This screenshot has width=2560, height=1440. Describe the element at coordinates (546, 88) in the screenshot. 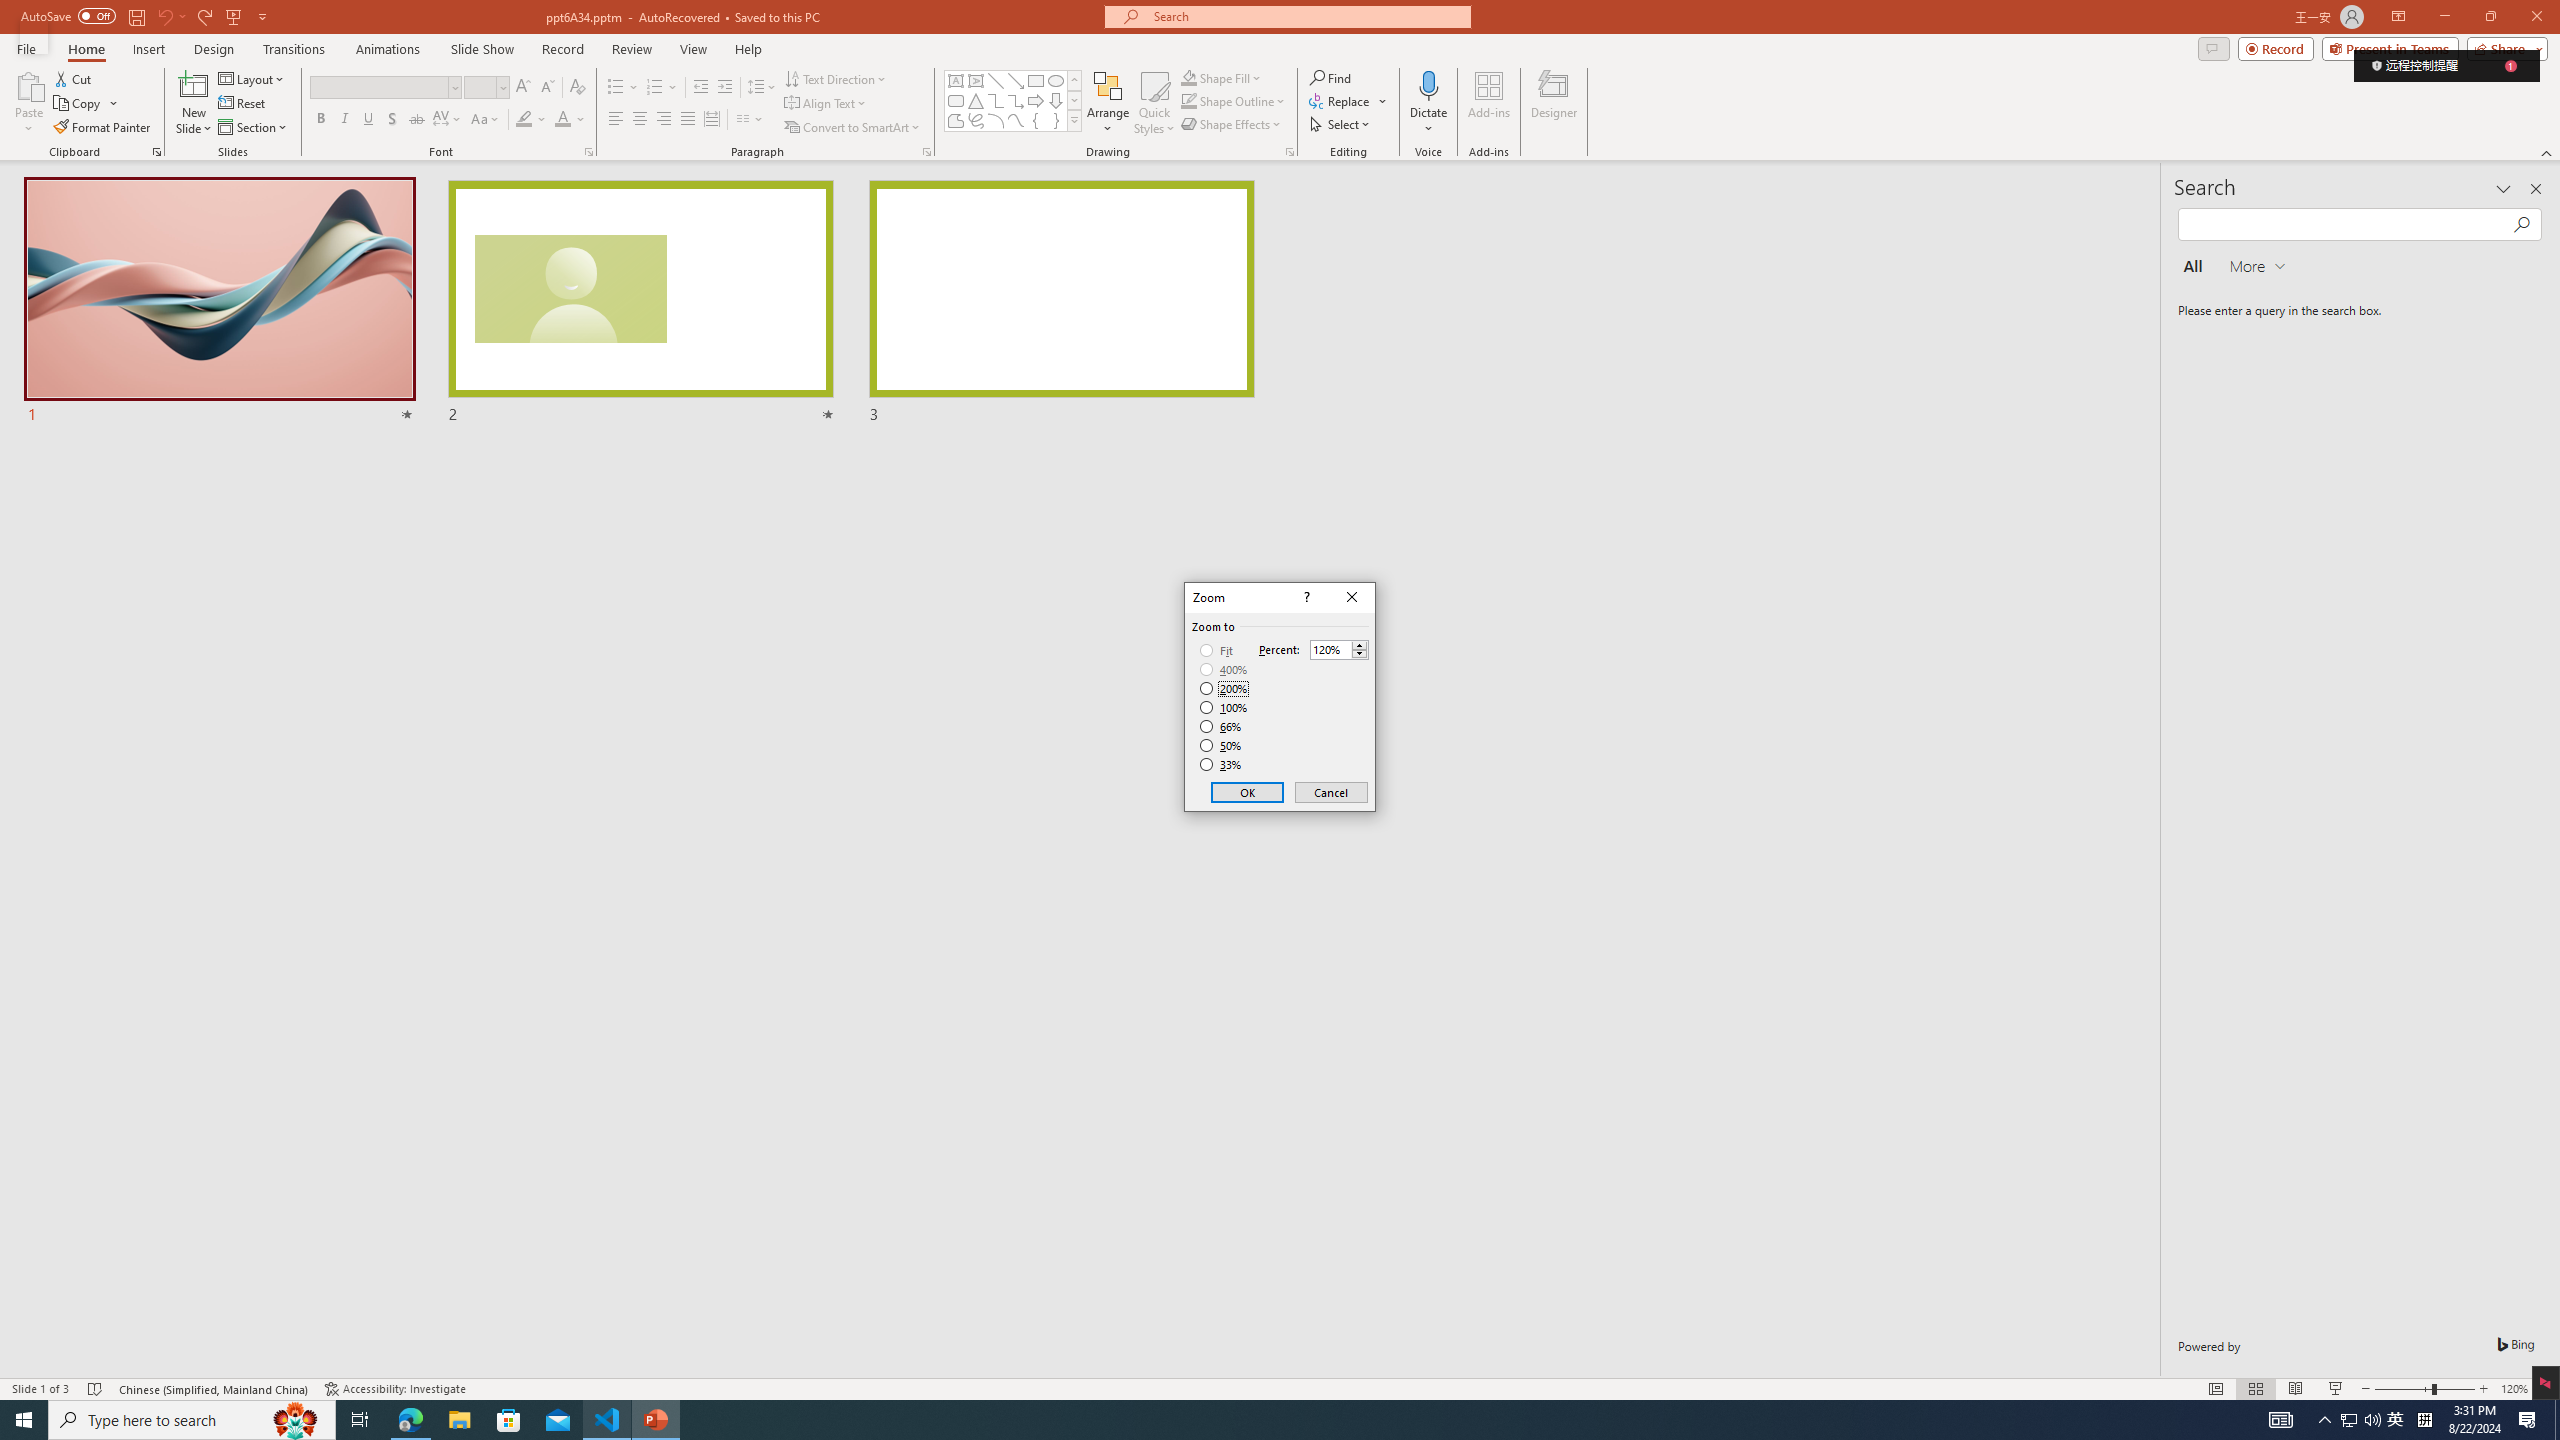

I see `Decrease Font Size` at that location.